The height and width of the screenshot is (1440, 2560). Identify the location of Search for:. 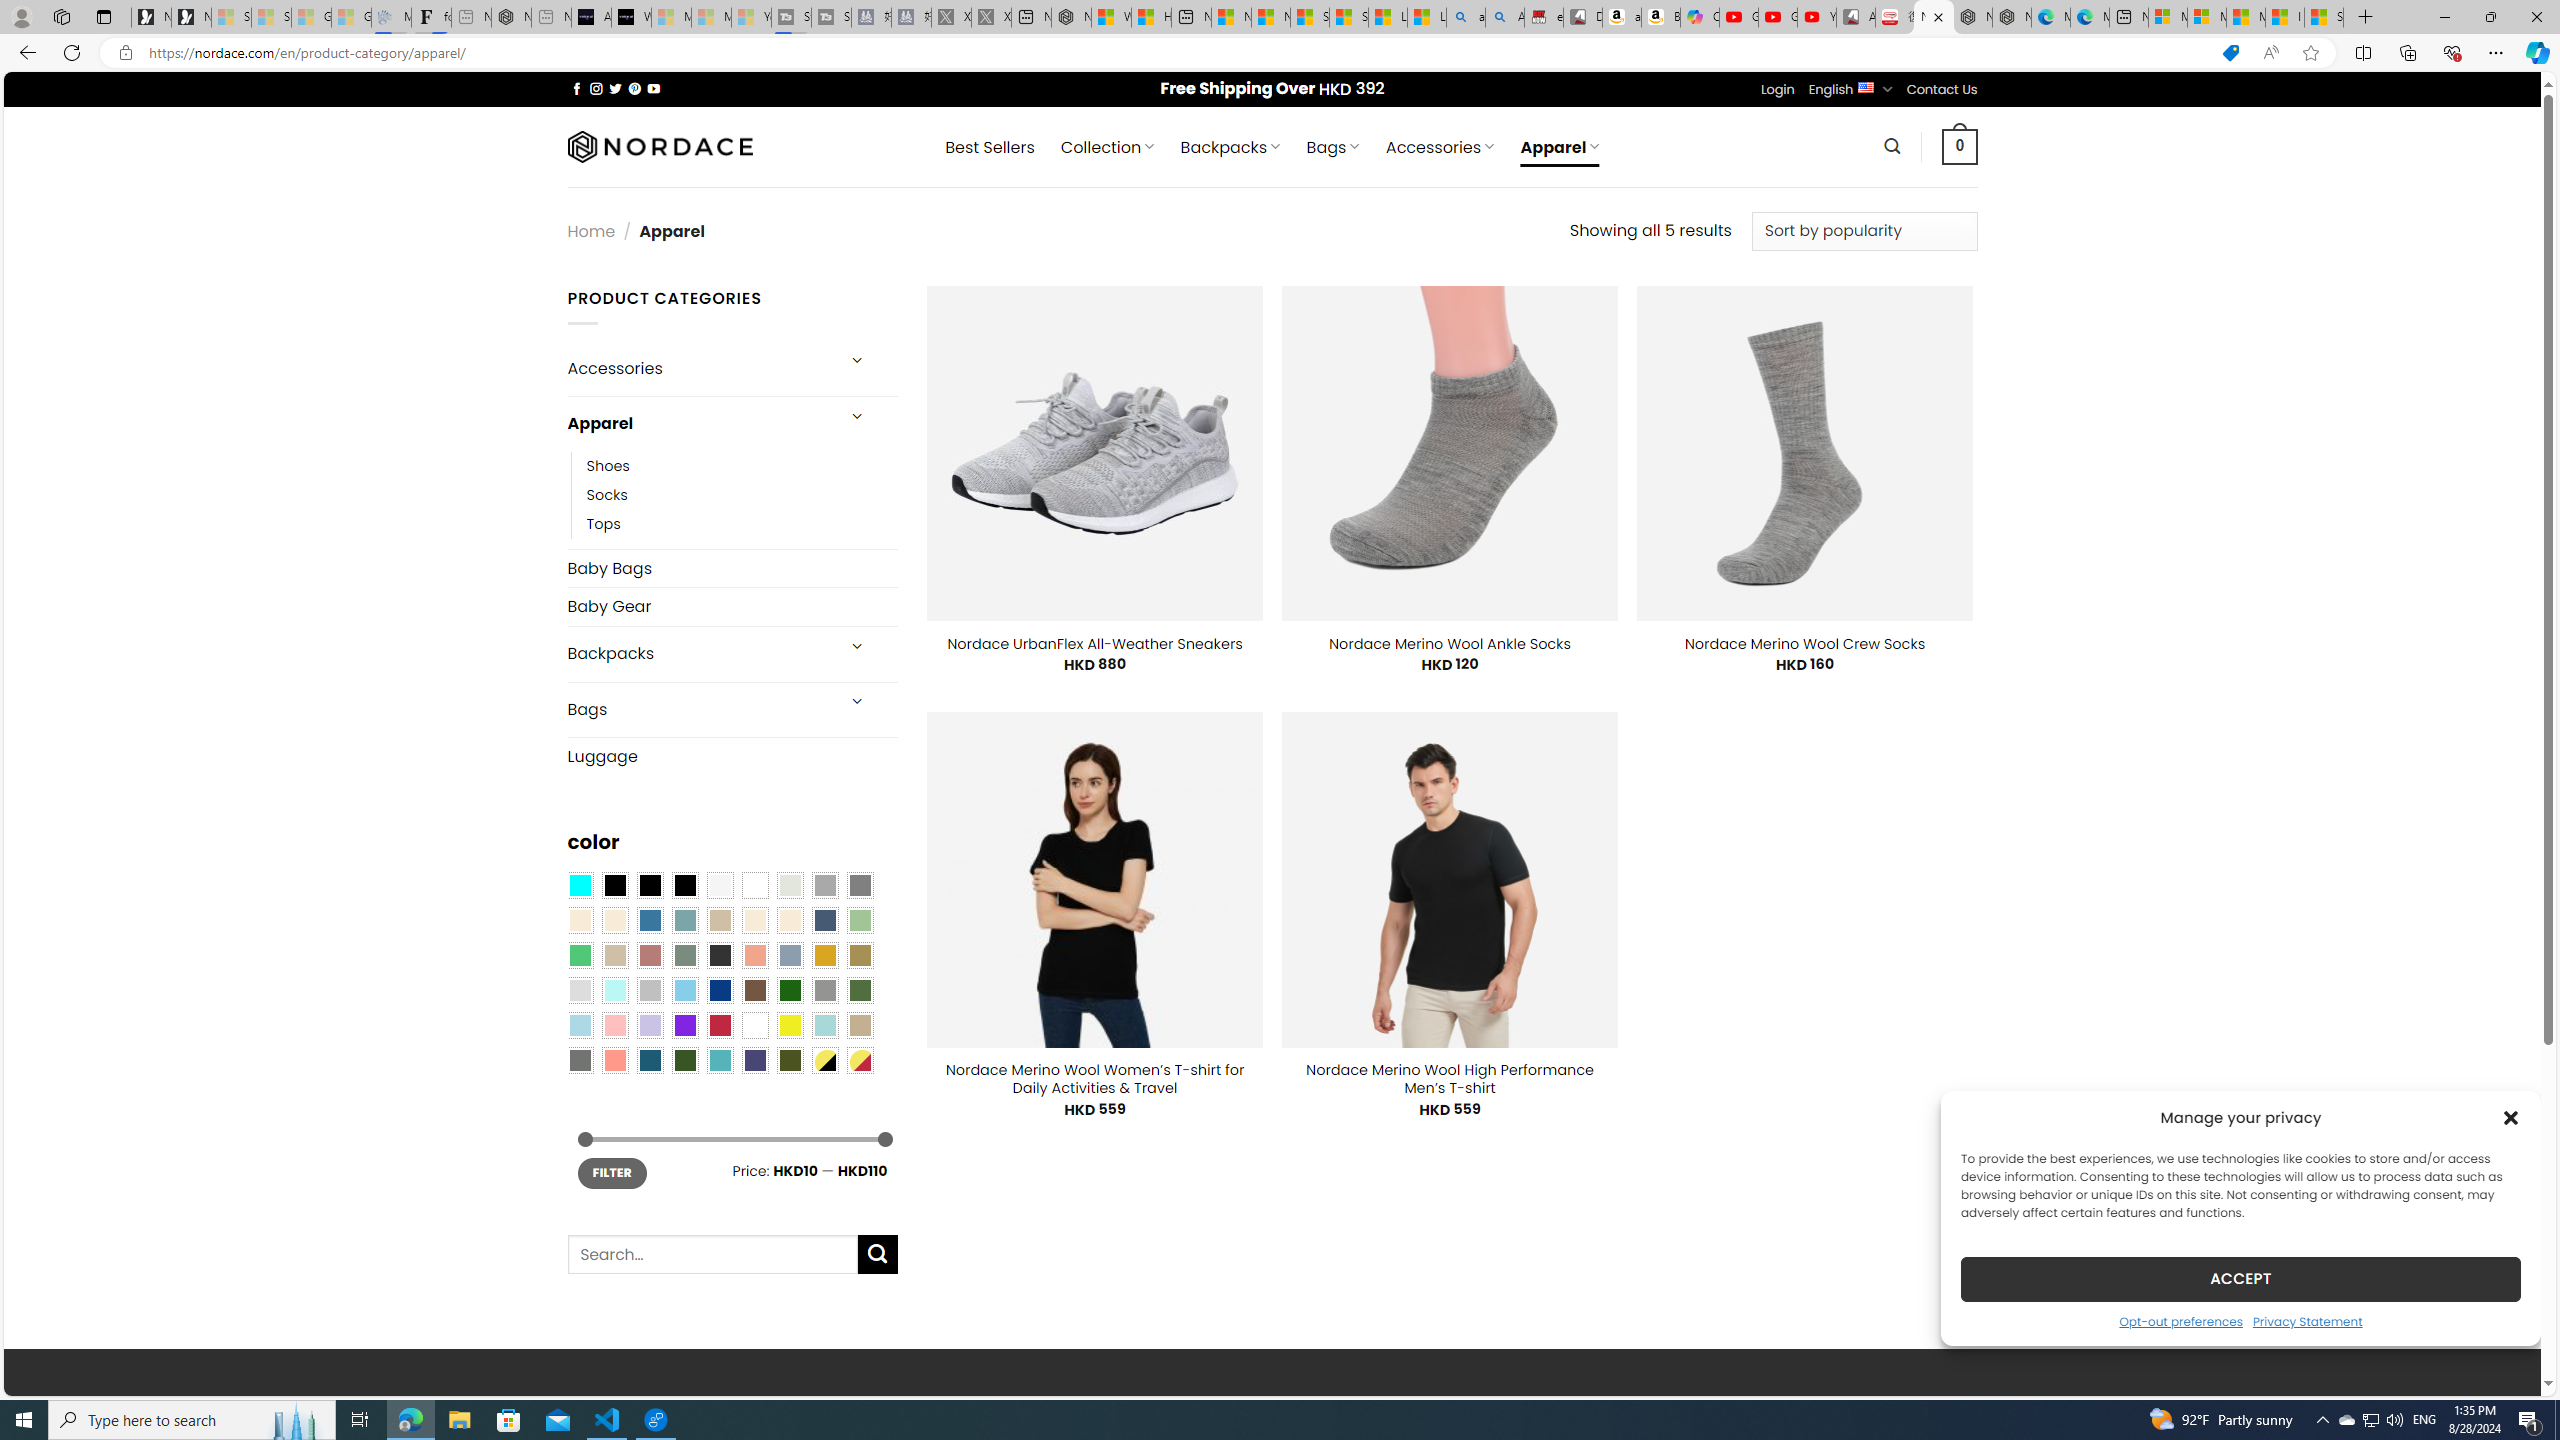
(711, 1254).